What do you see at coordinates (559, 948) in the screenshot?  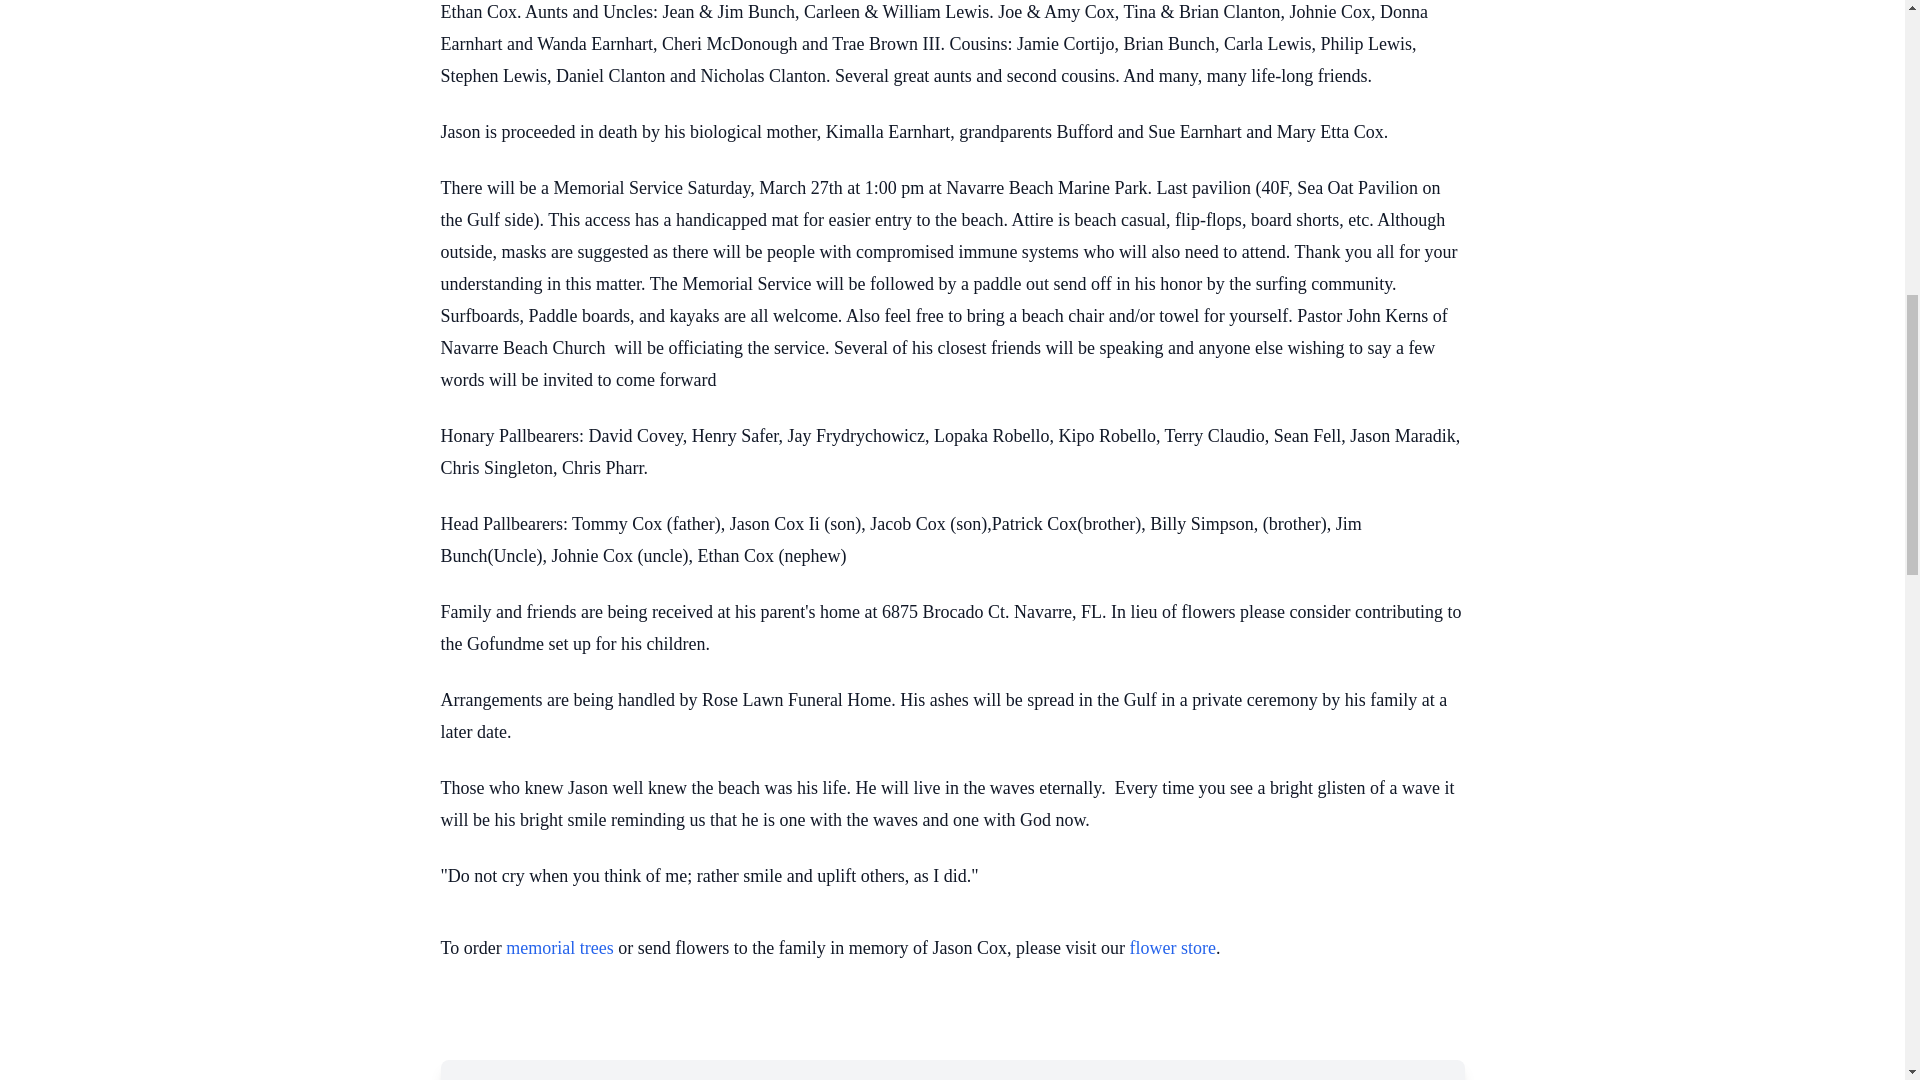 I see `memorial trees` at bounding box center [559, 948].